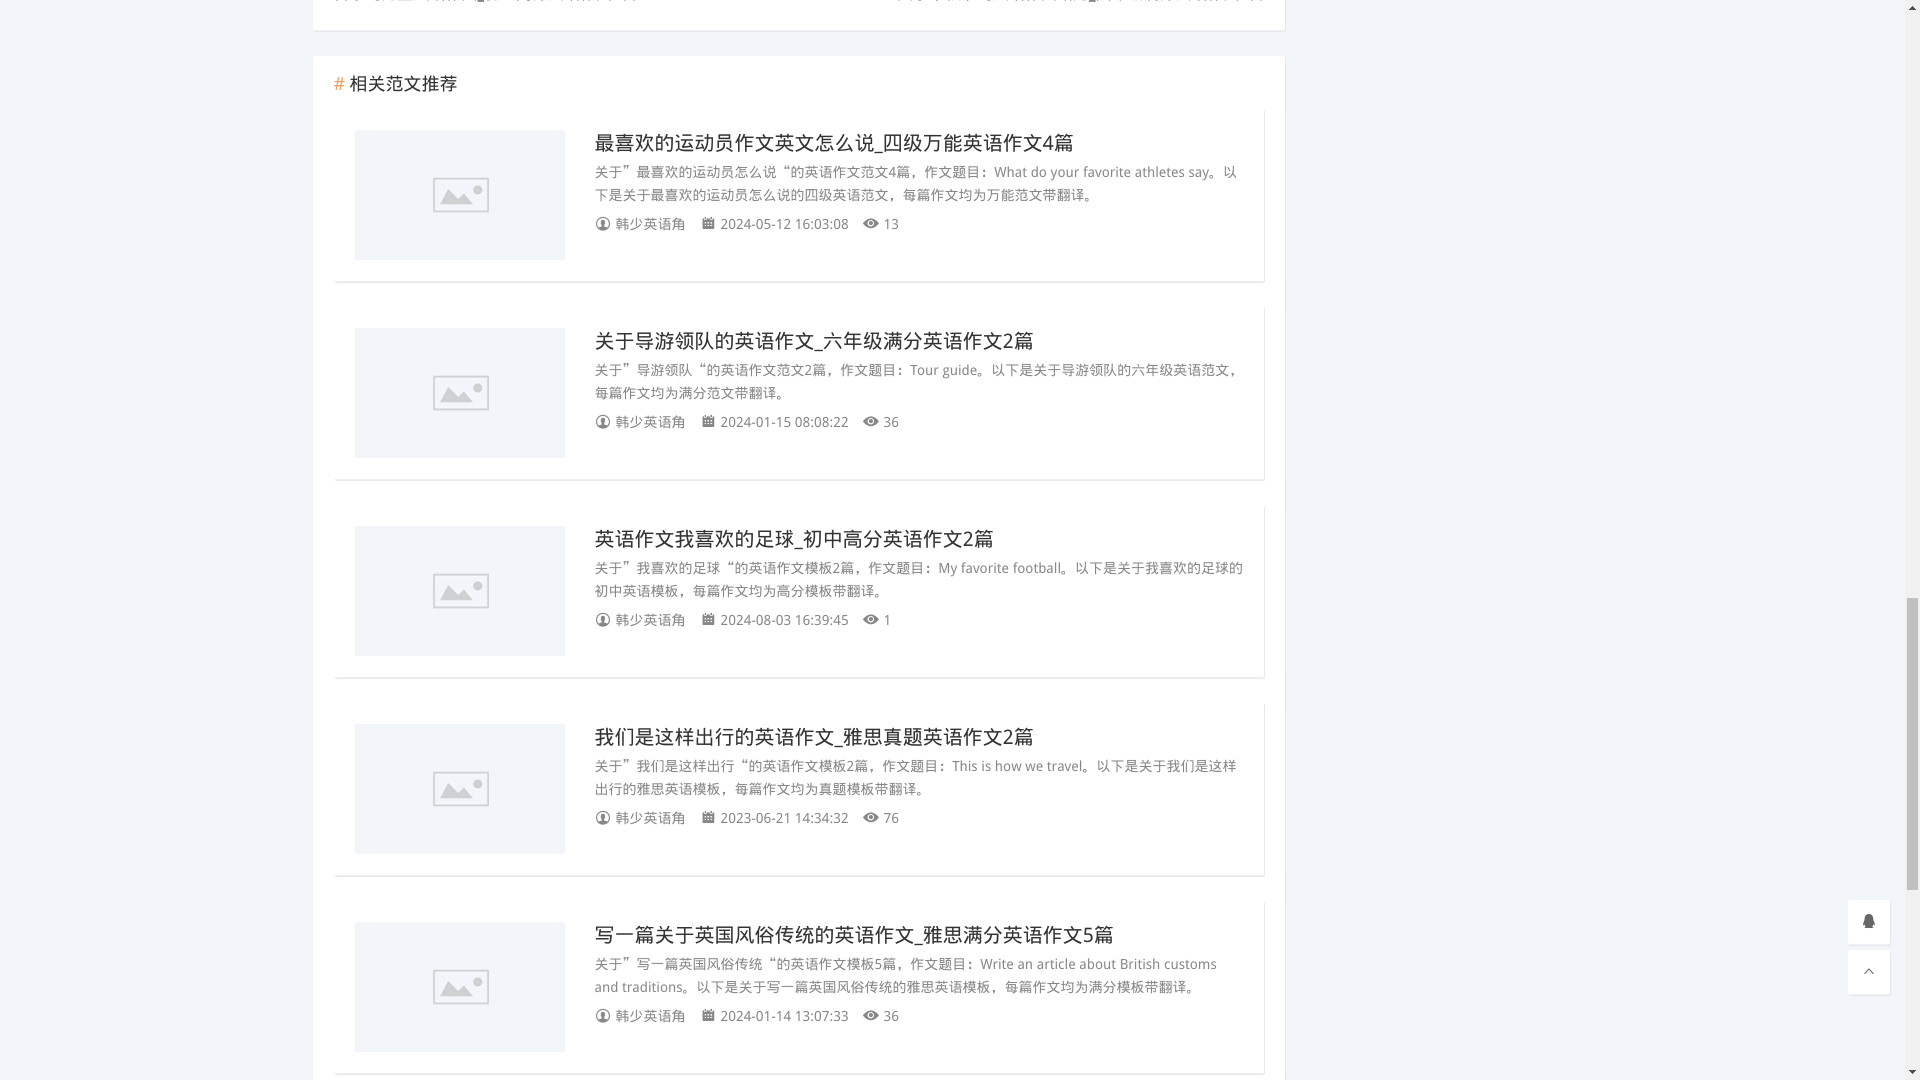  What do you see at coordinates (781, 618) in the screenshot?
I see `2024-08-03 16:39:45` at bounding box center [781, 618].